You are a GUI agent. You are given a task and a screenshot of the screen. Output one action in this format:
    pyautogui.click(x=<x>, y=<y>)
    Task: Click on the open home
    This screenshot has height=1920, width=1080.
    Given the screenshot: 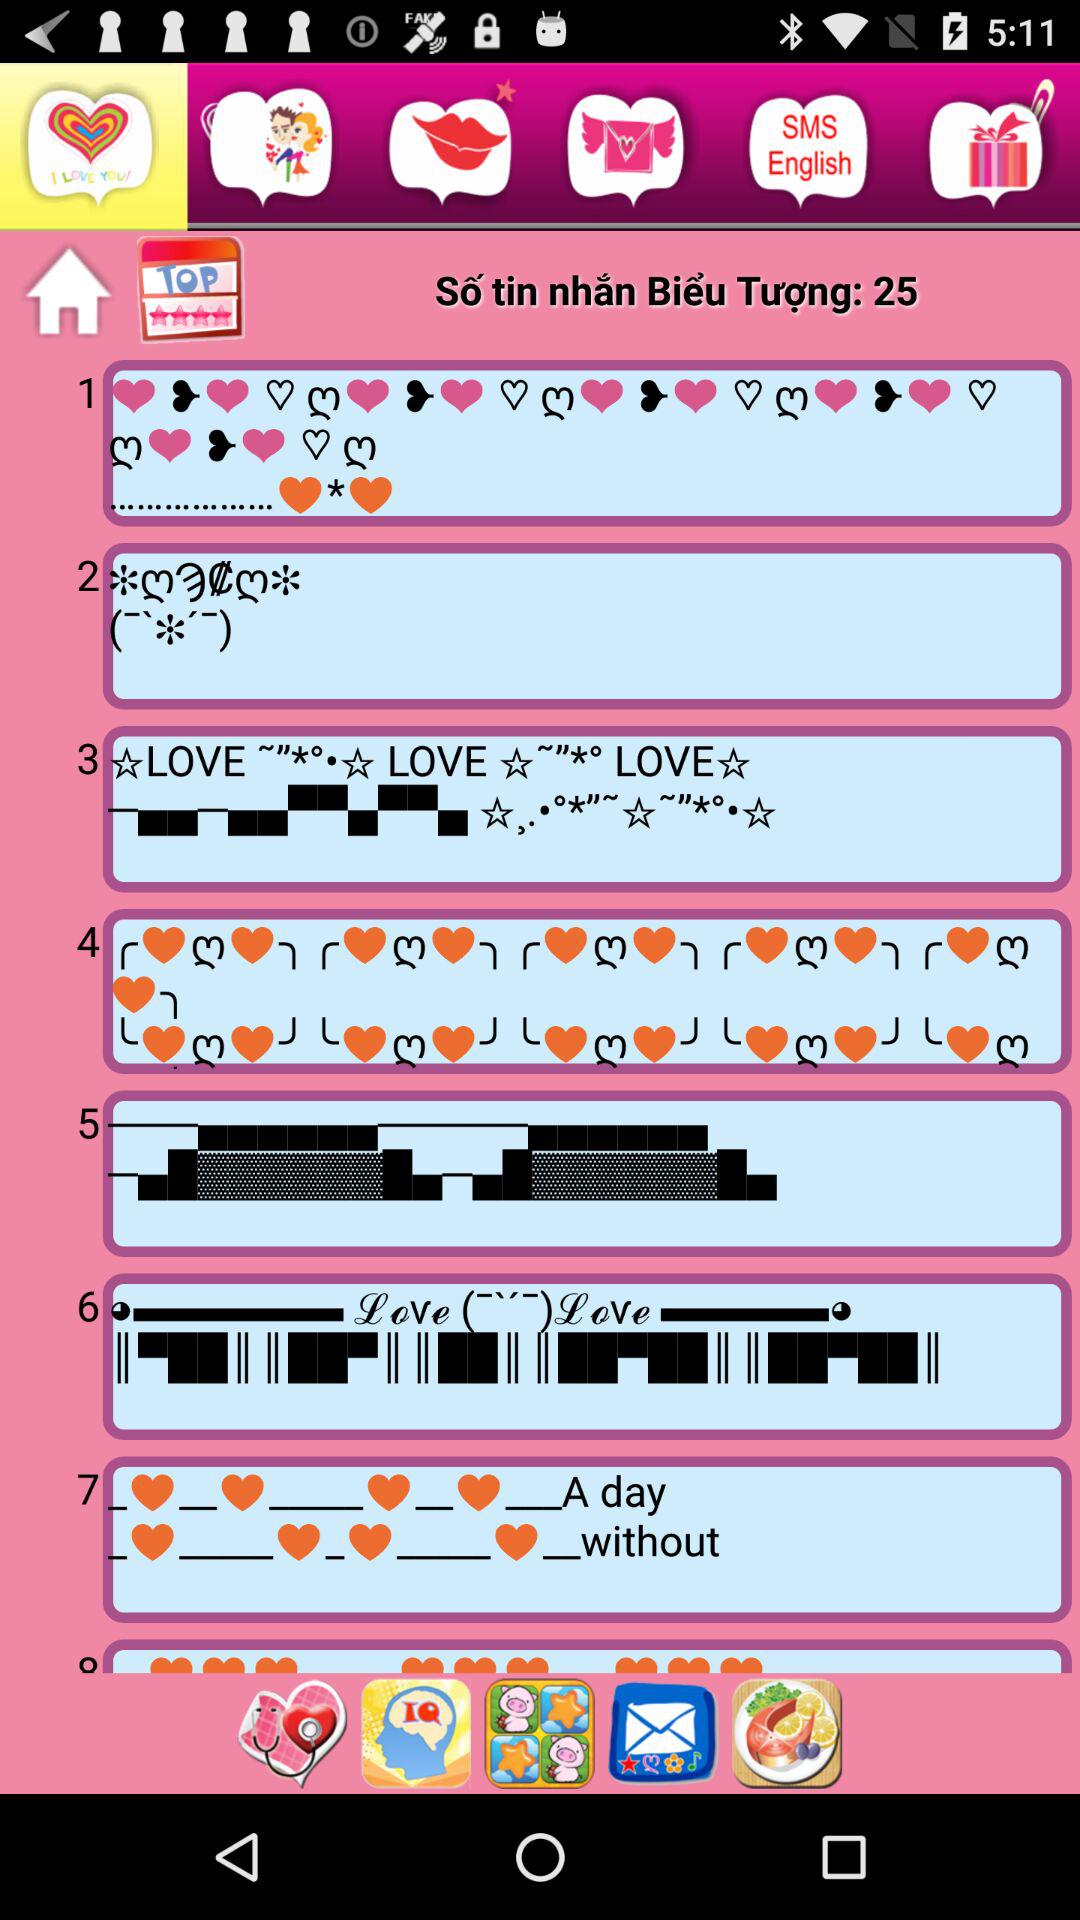 What is the action you would take?
    pyautogui.click(x=68, y=291)
    